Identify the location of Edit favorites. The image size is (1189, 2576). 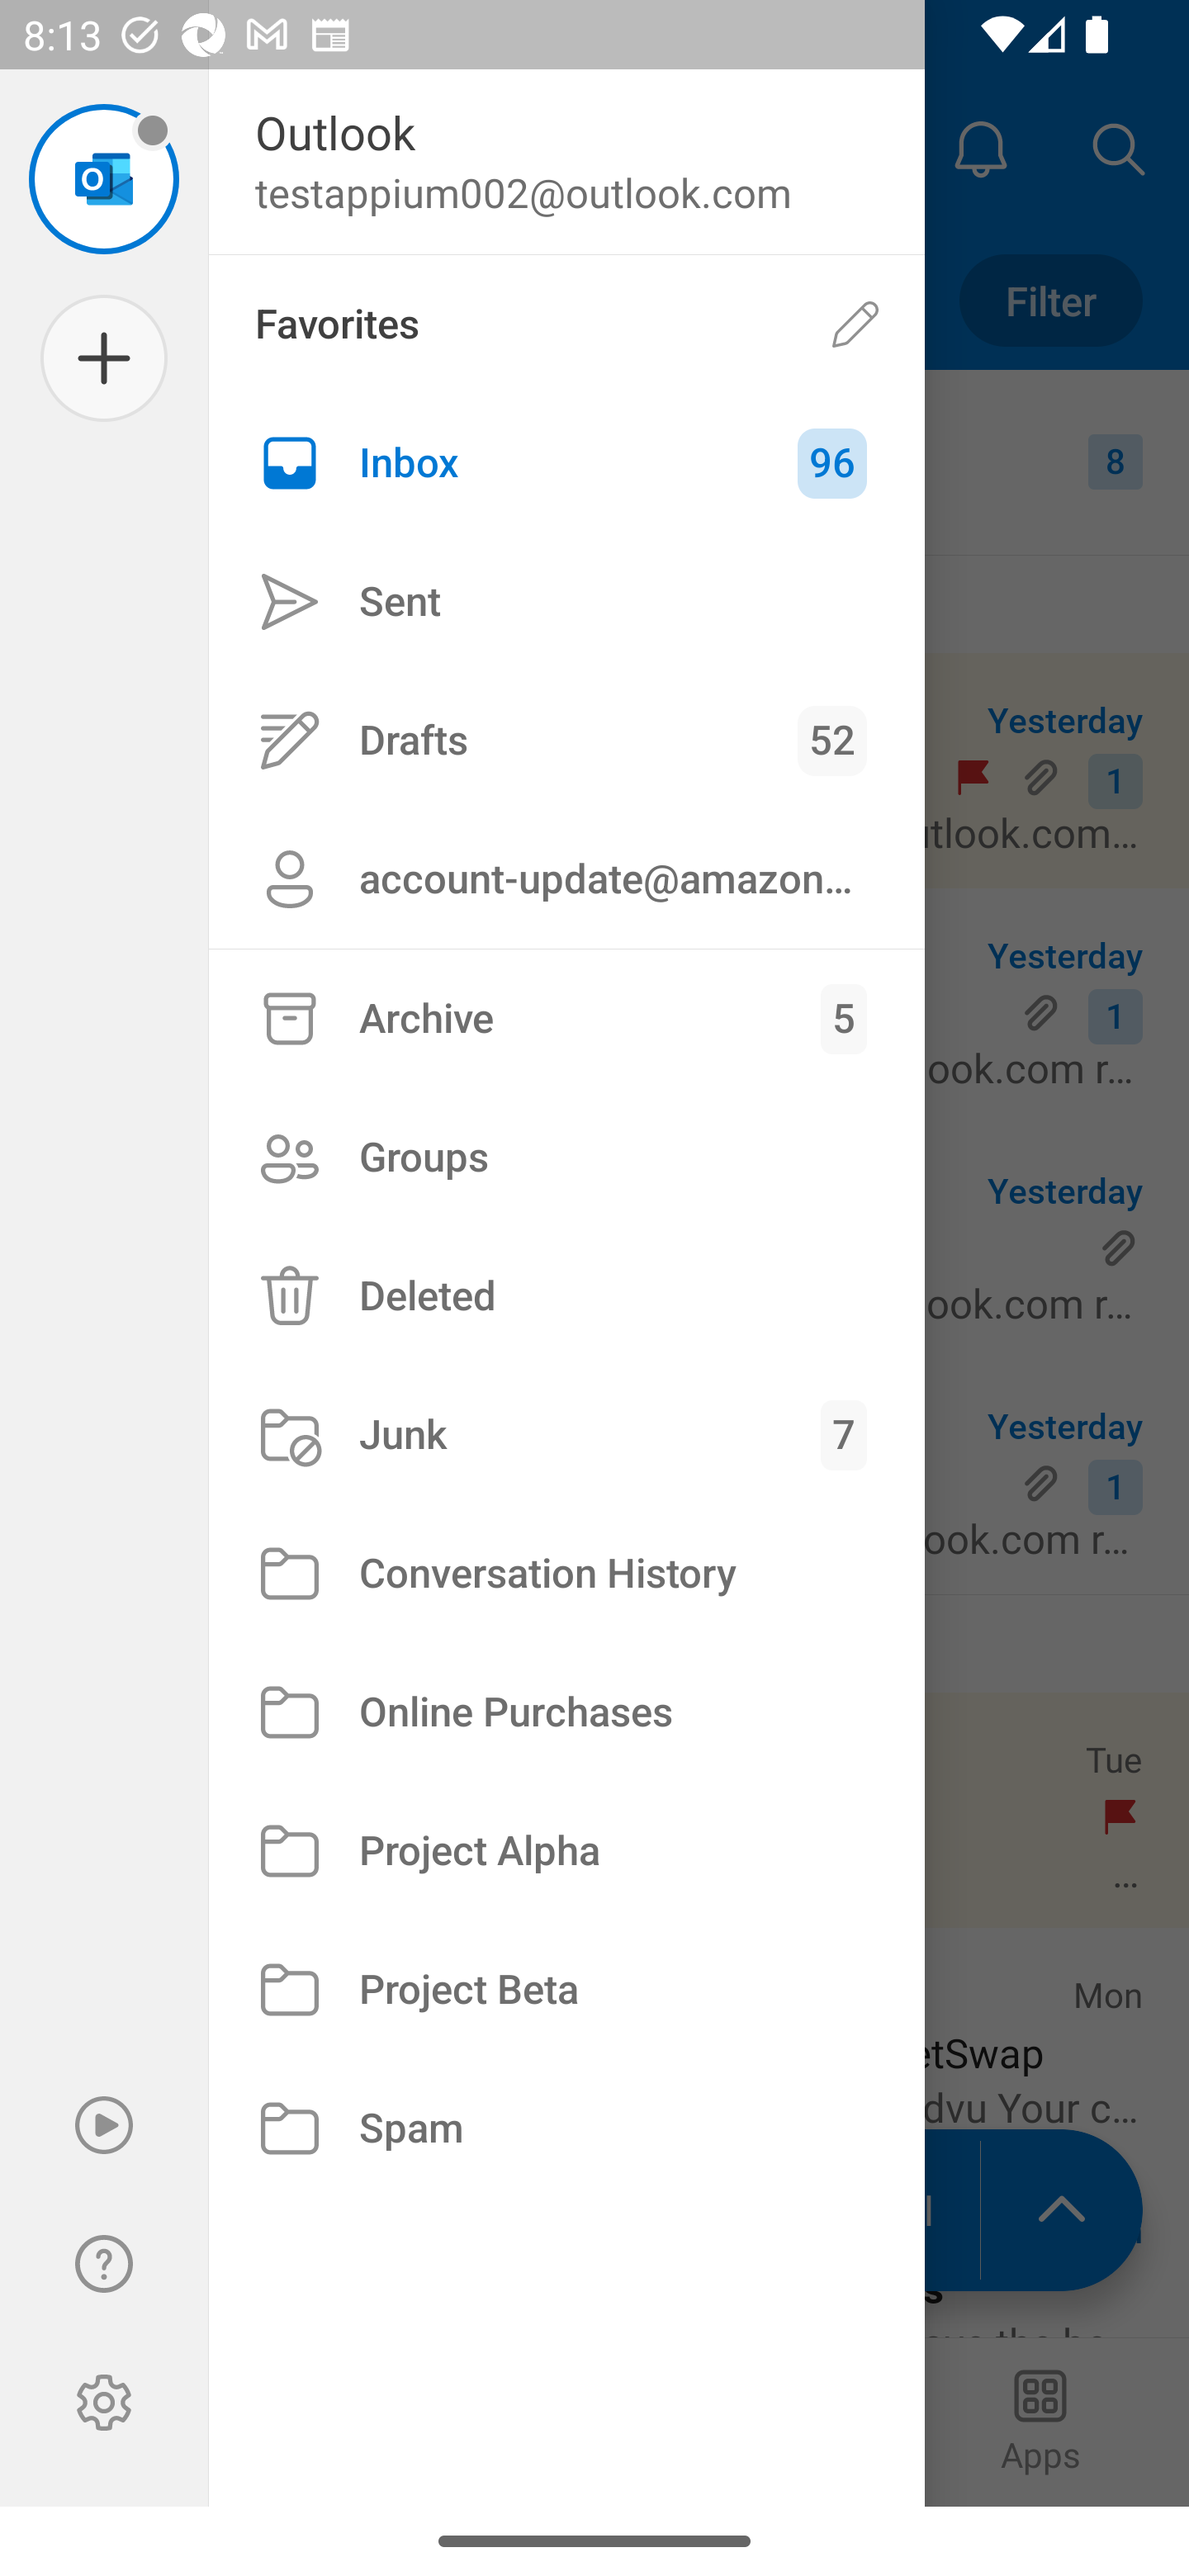
(855, 324).